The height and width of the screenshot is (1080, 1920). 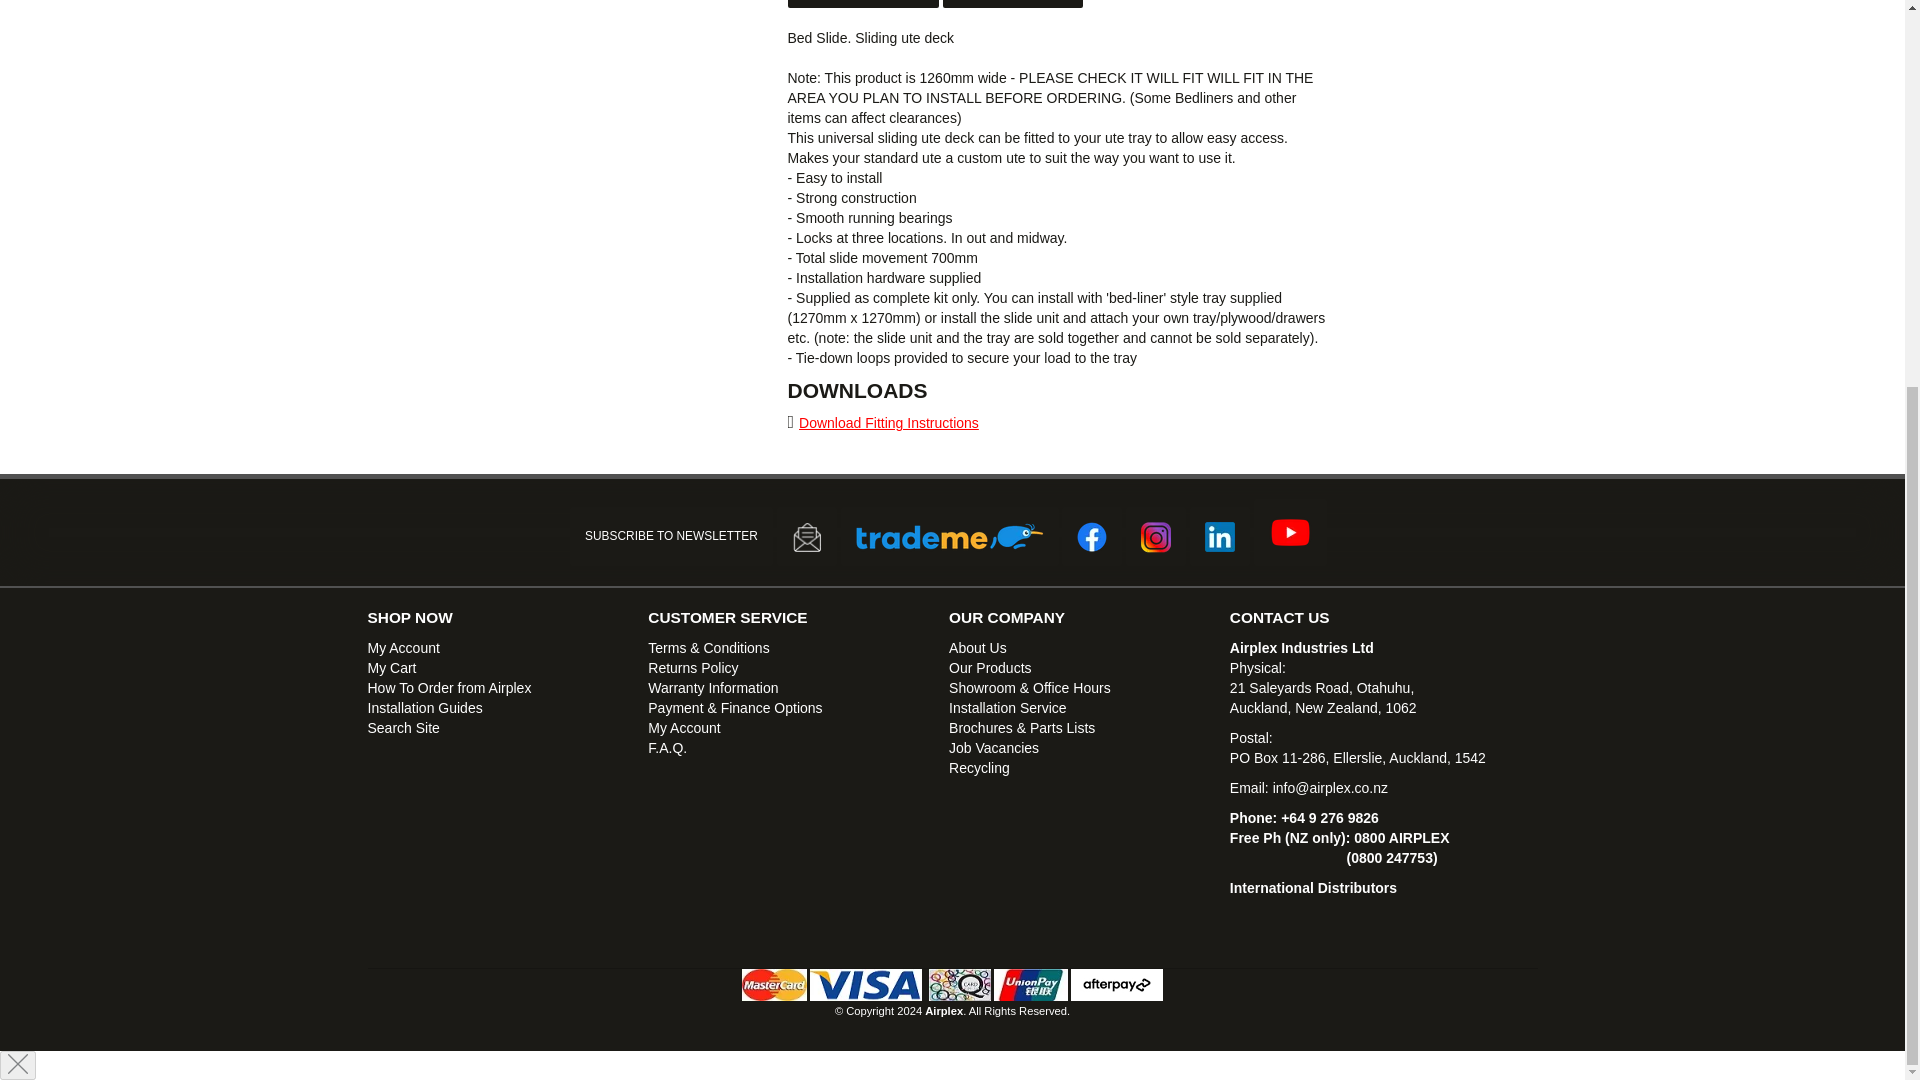 What do you see at coordinates (1012, 4) in the screenshot?
I see `Make an Enquiry` at bounding box center [1012, 4].